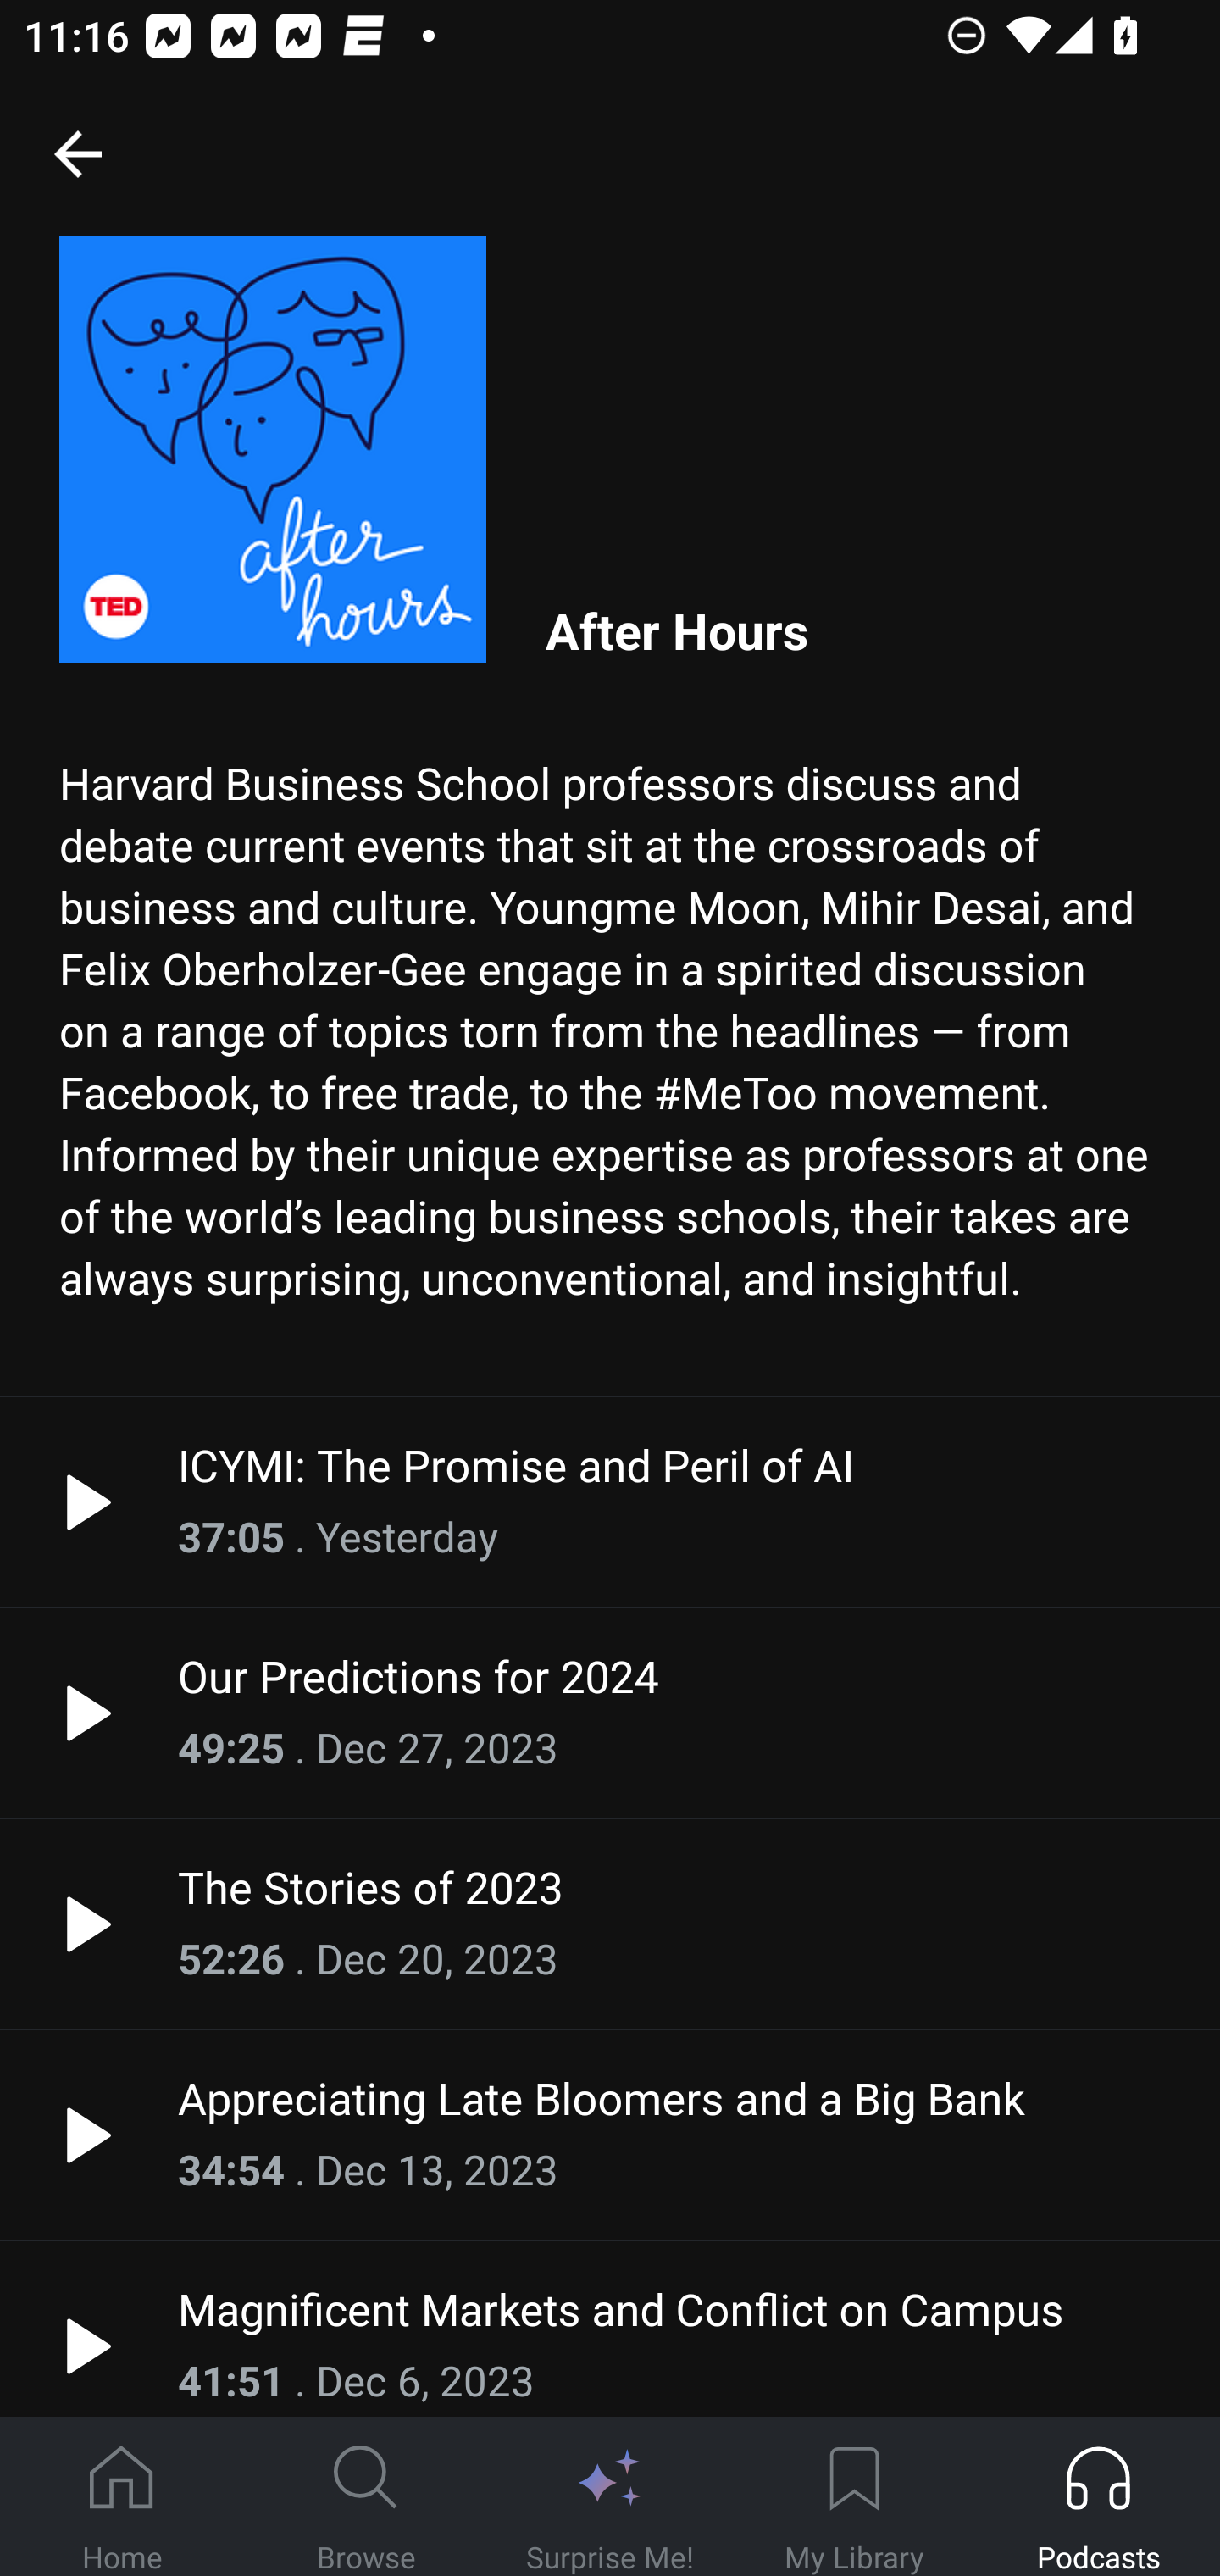 This screenshot has height=2576, width=1220. What do you see at coordinates (854, 2497) in the screenshot?
I see `My Library` at bounding box center [854, 2497].